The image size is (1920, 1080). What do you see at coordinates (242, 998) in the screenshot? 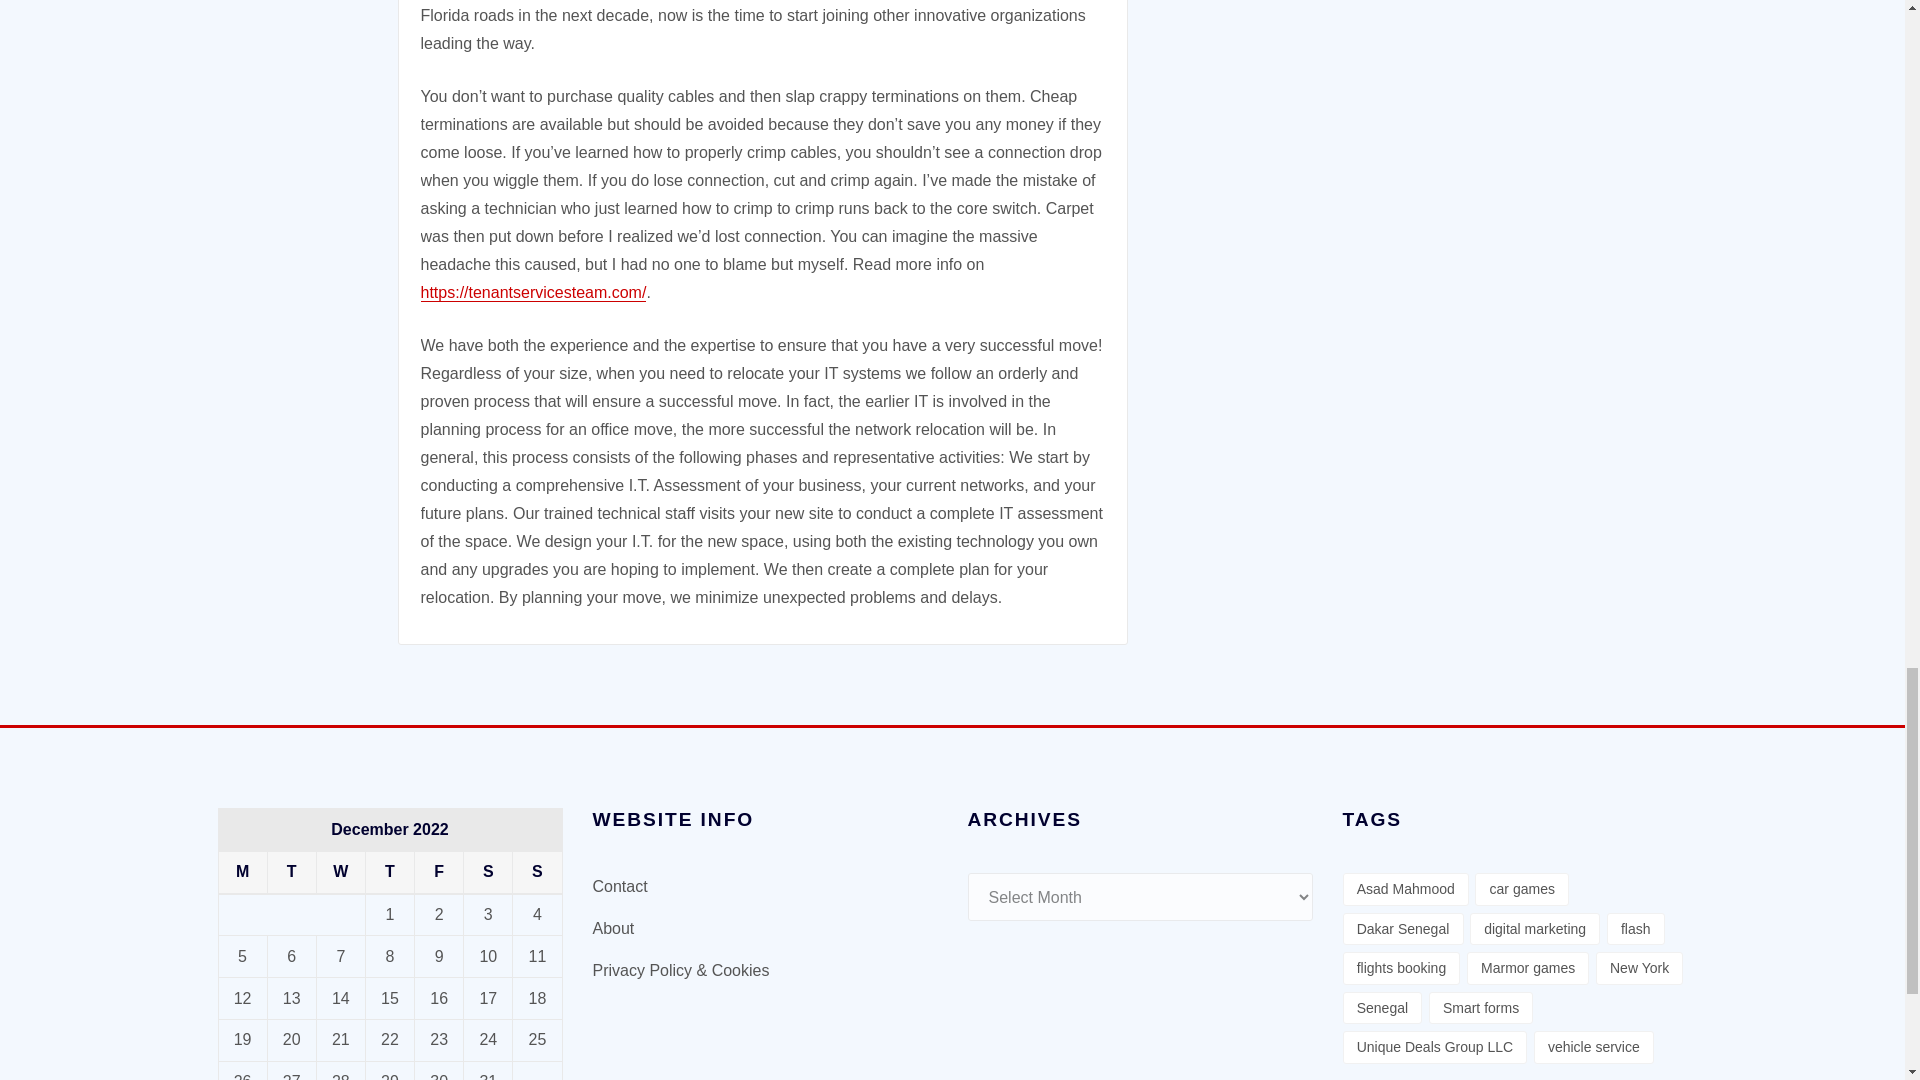
I see `12` at bounding box center [242, 998].